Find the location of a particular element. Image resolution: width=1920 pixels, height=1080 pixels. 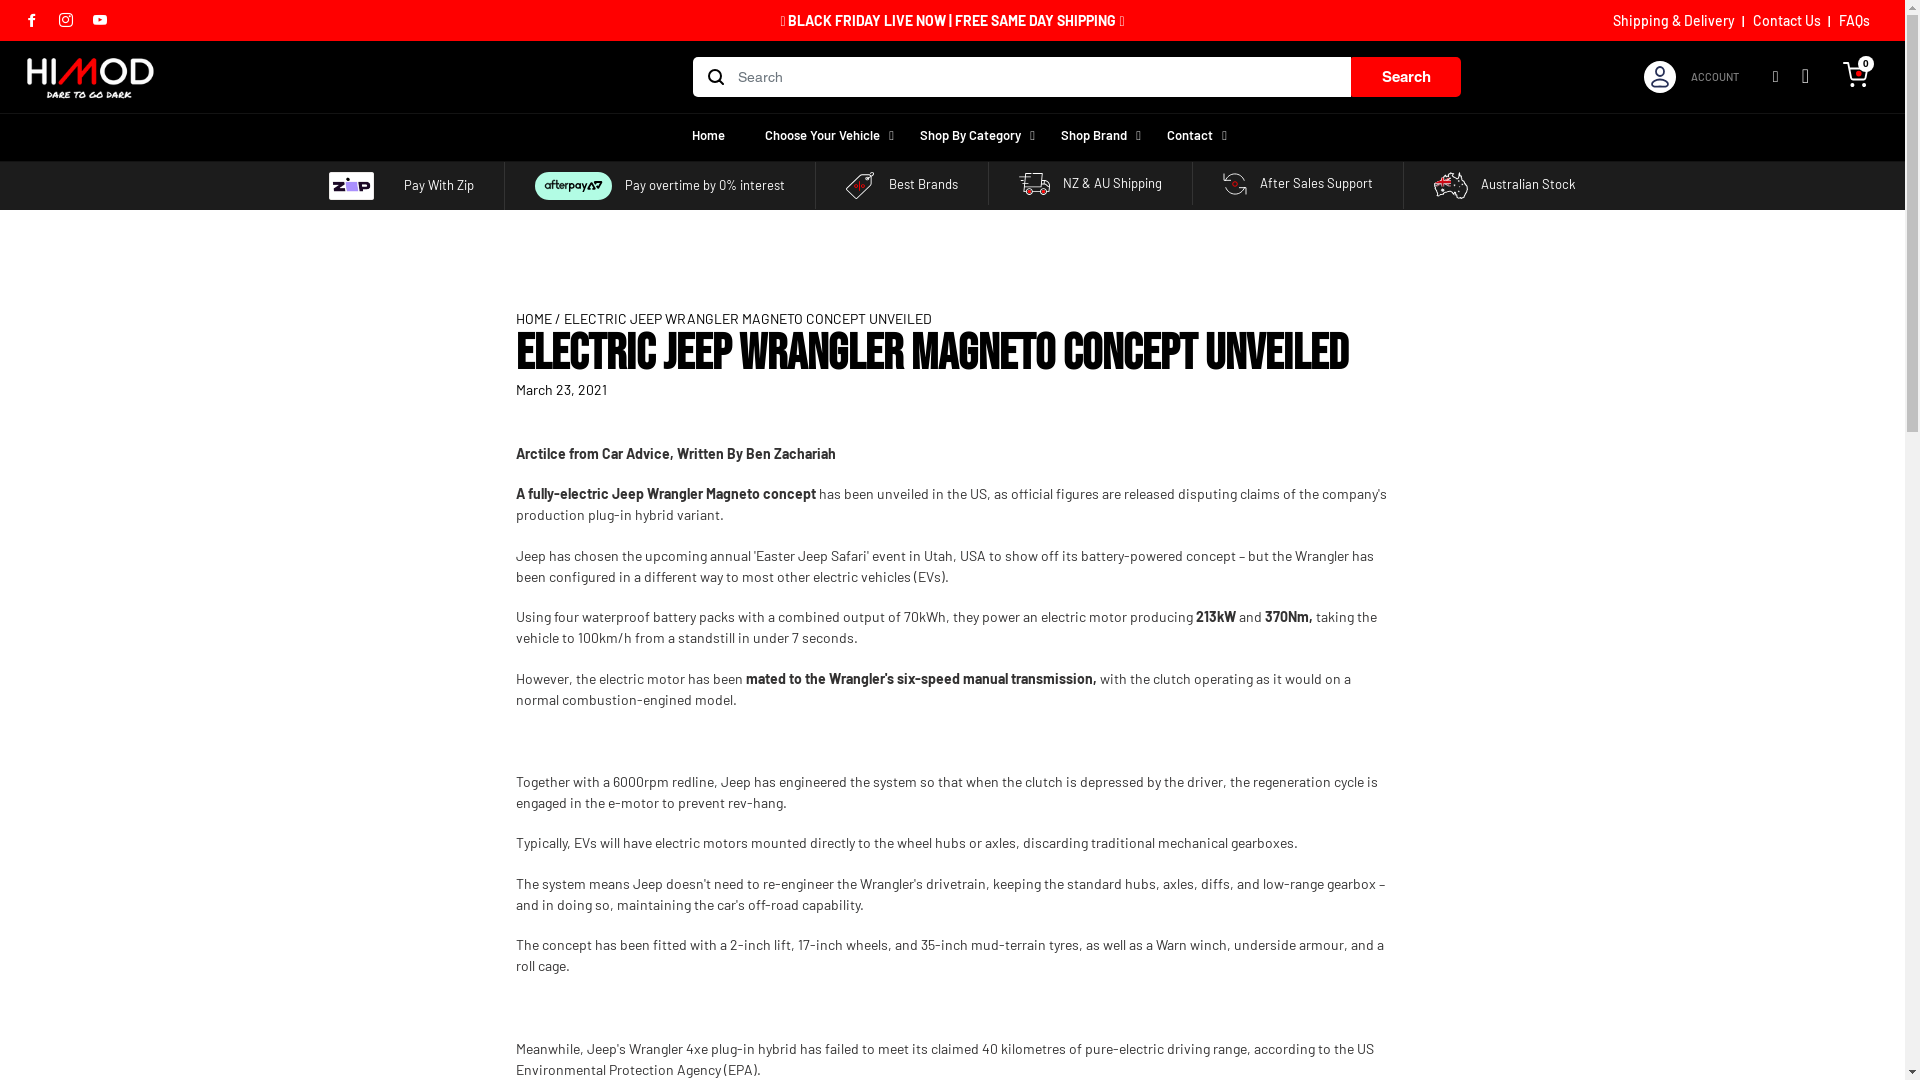

Pay overtime by 0% interest is located at coordinates (660, 184).